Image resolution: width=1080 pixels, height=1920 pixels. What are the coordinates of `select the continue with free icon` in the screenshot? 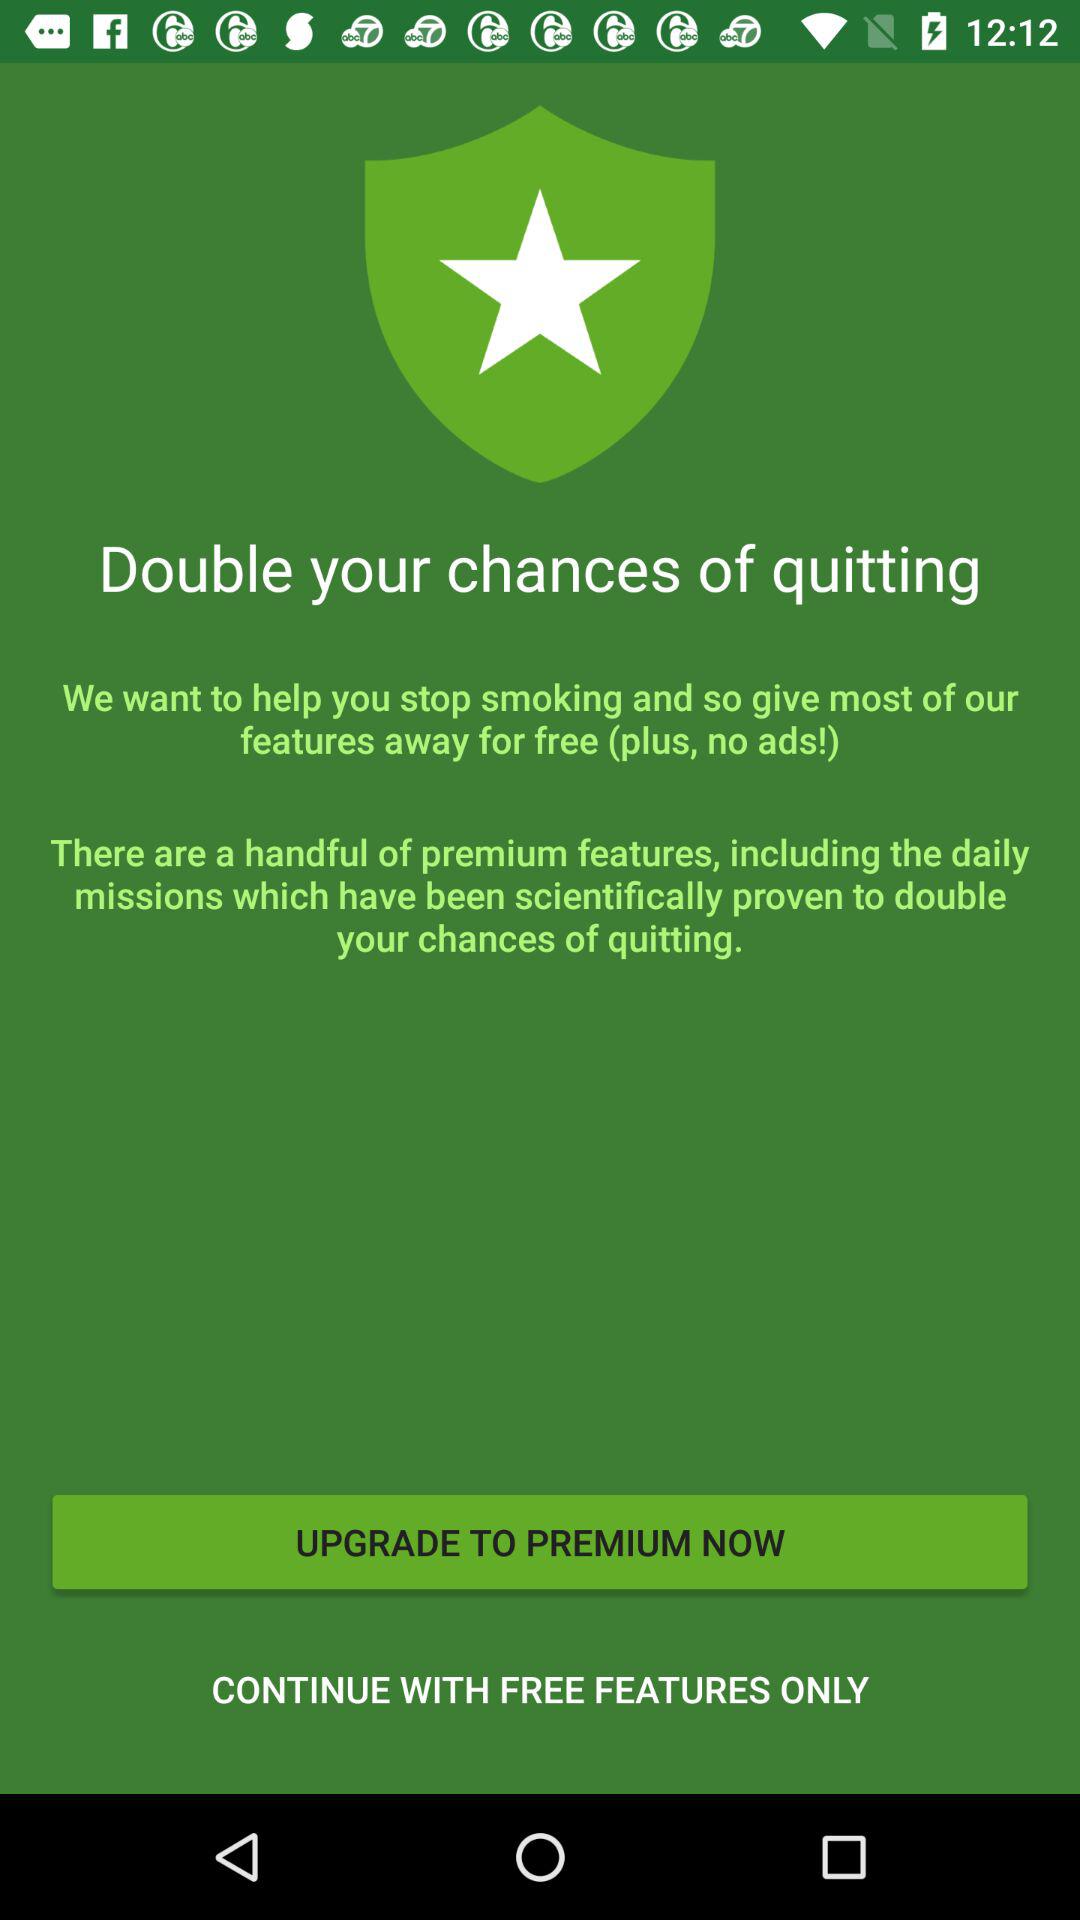 It's located at (540, 1689).